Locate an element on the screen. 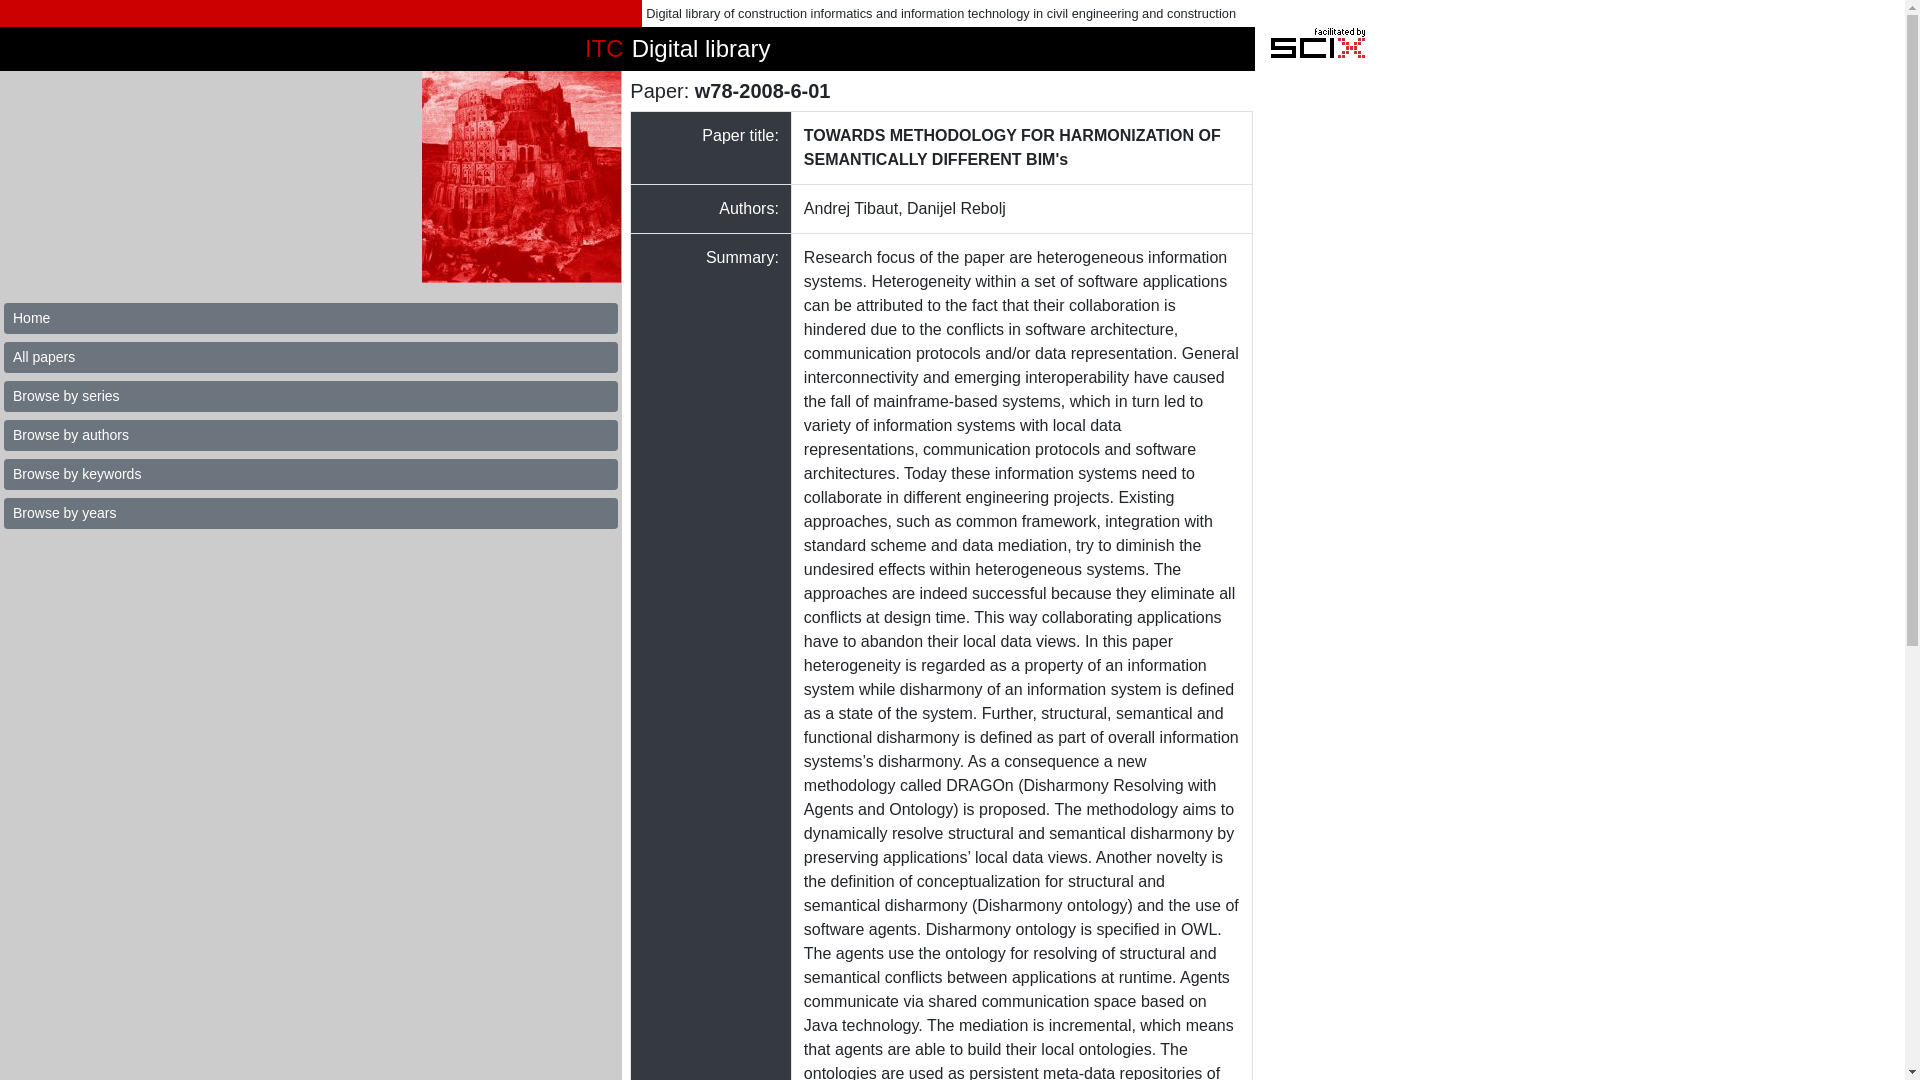  All papers is located at coordinates (310, 357).